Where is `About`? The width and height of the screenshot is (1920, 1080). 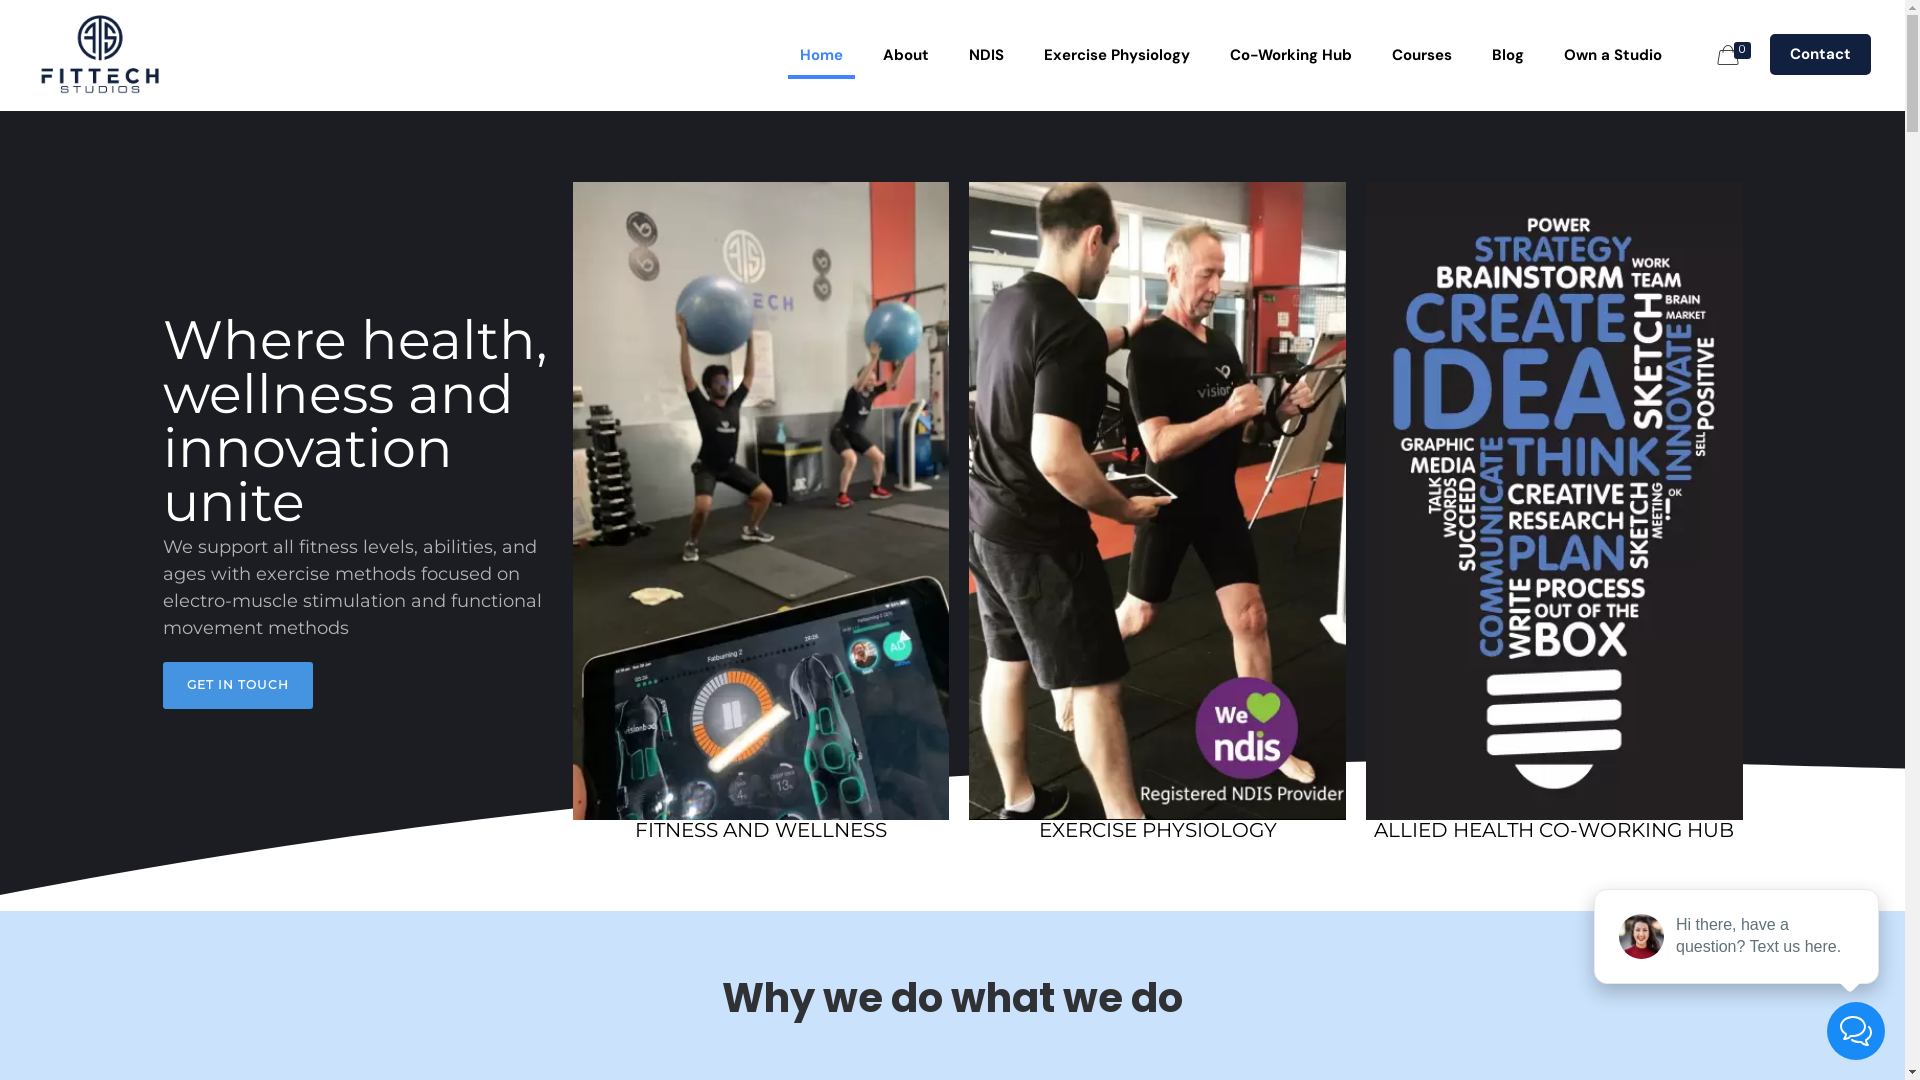 About is located at coordinates (906, 55).